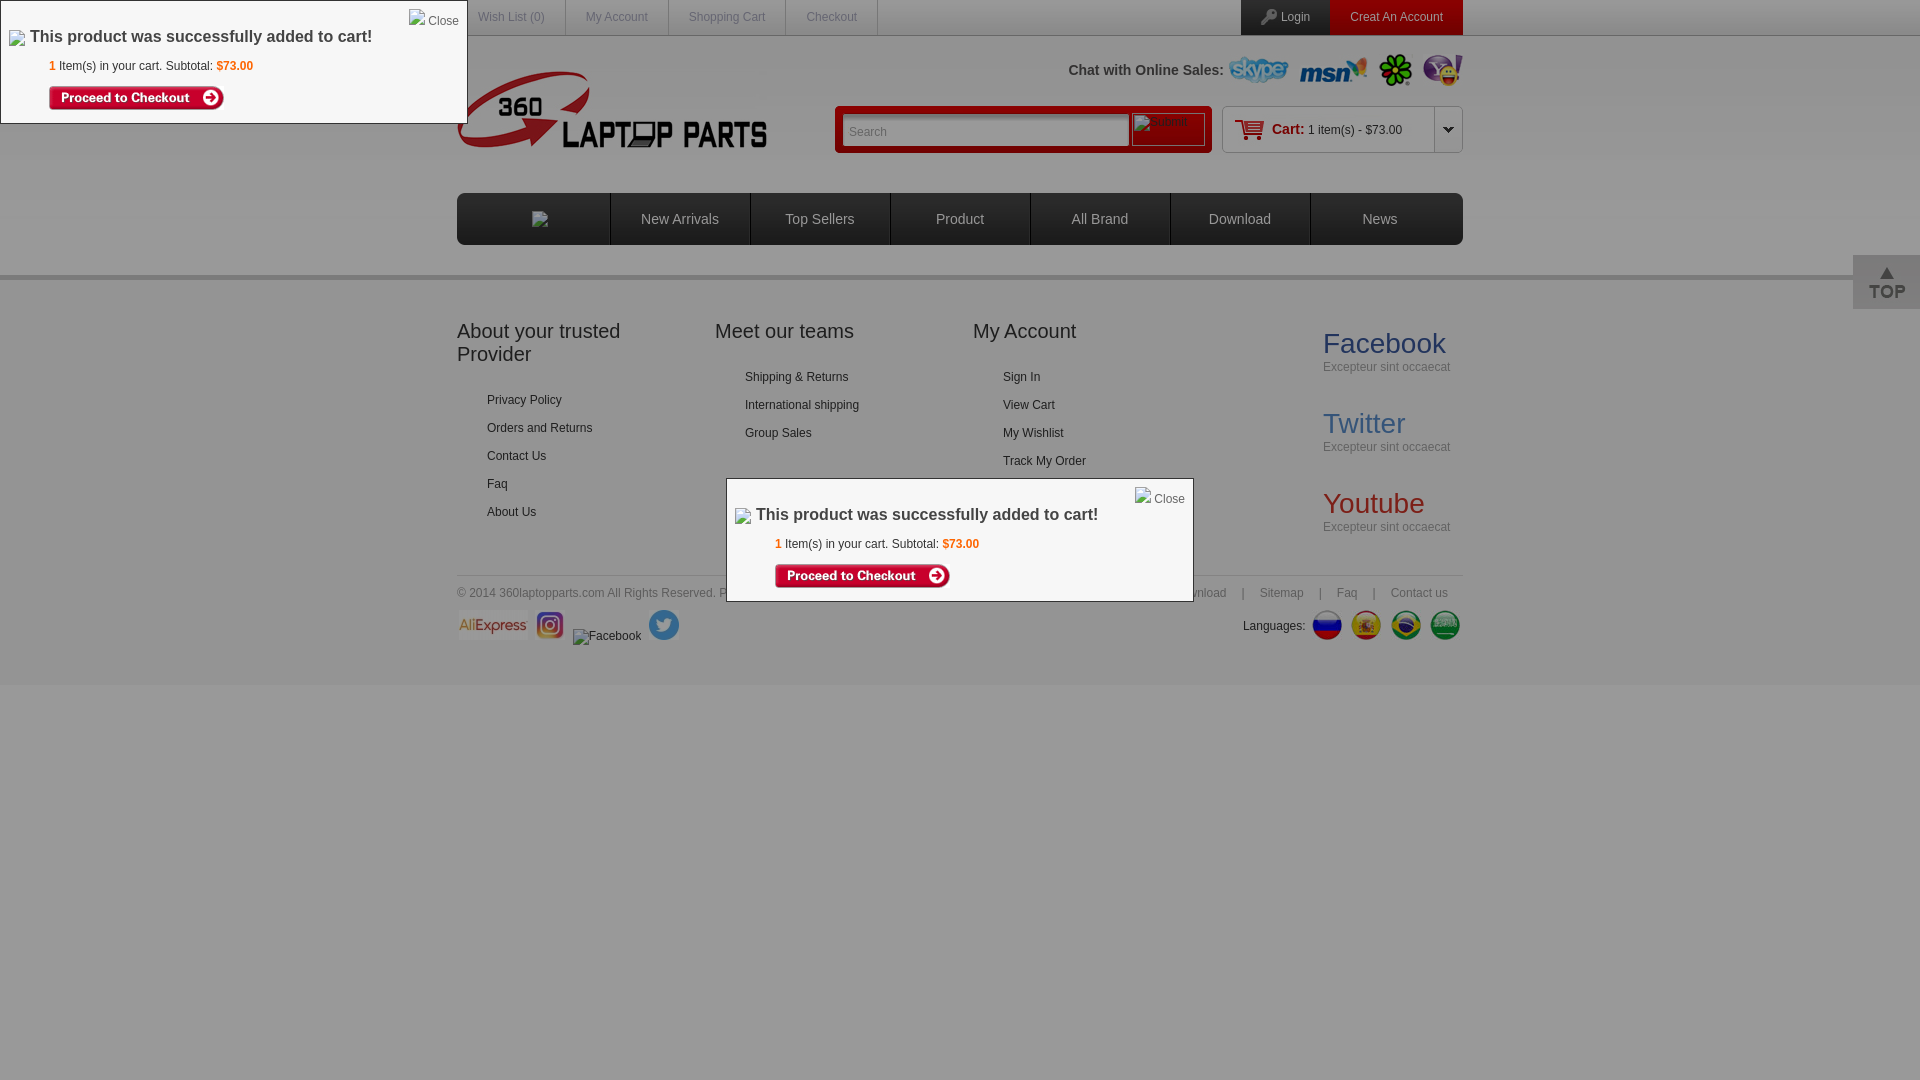 This screenshot has width=1920, height=1080. I want to click on Privacy Policy, so click(524, 400).